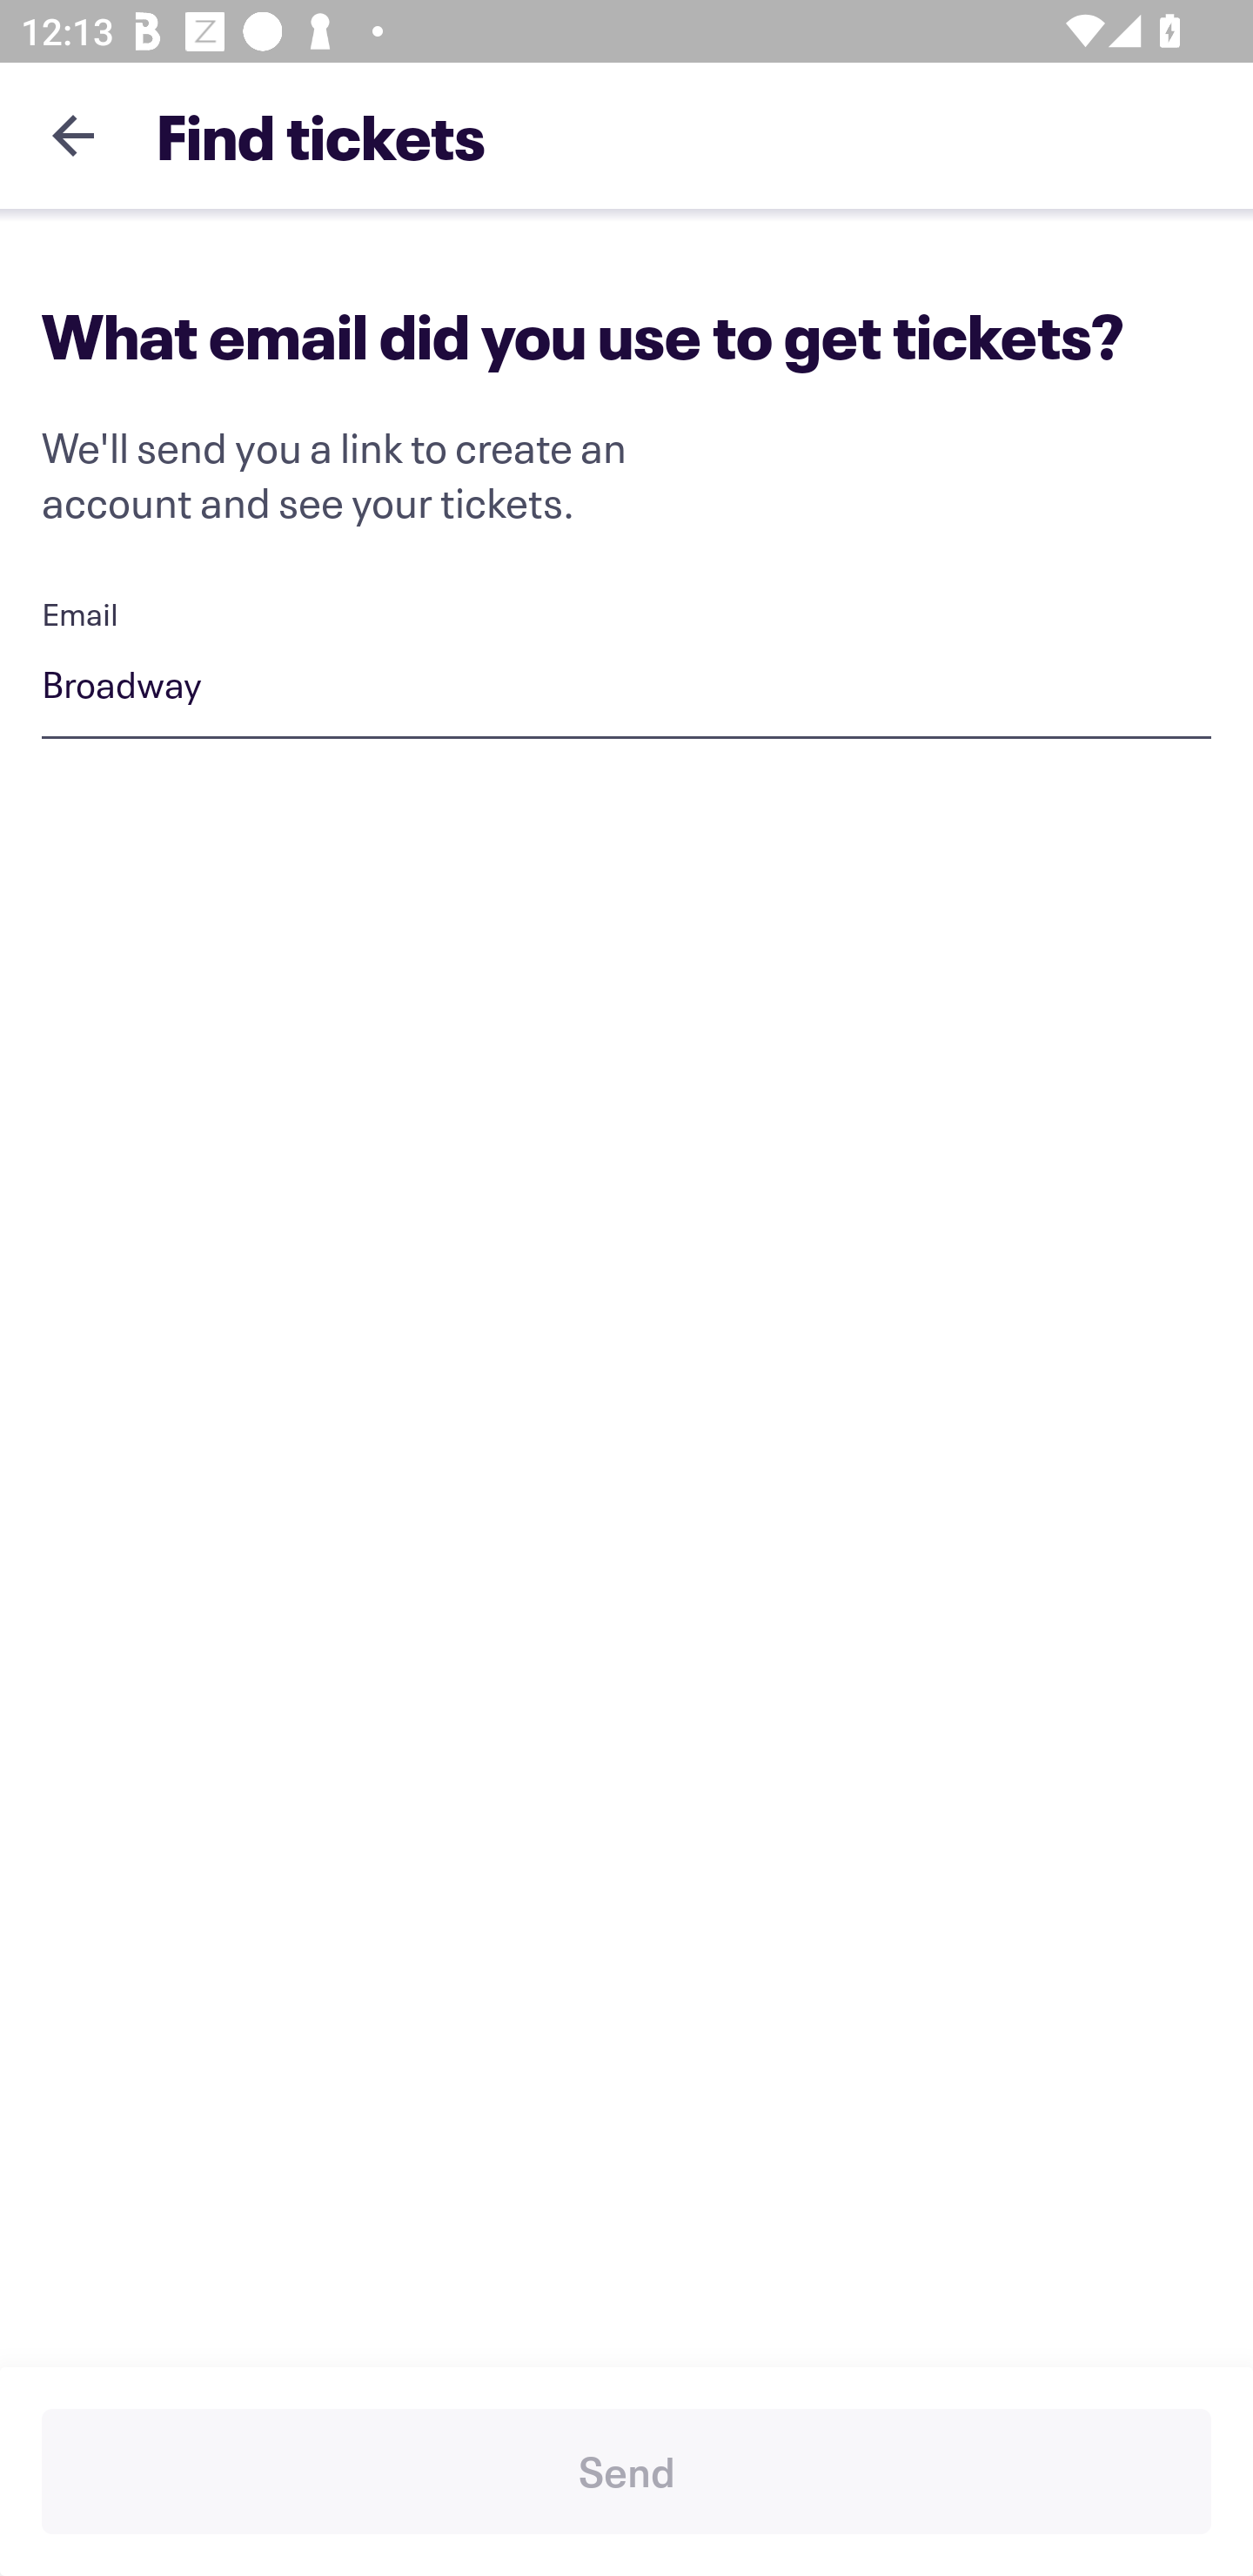 The height and width of the screenshot is (2576, 1253). What do you see at coordinates (73, 135) in the screenshot?
I see `Navigate up` at bounding box center [73, 135].